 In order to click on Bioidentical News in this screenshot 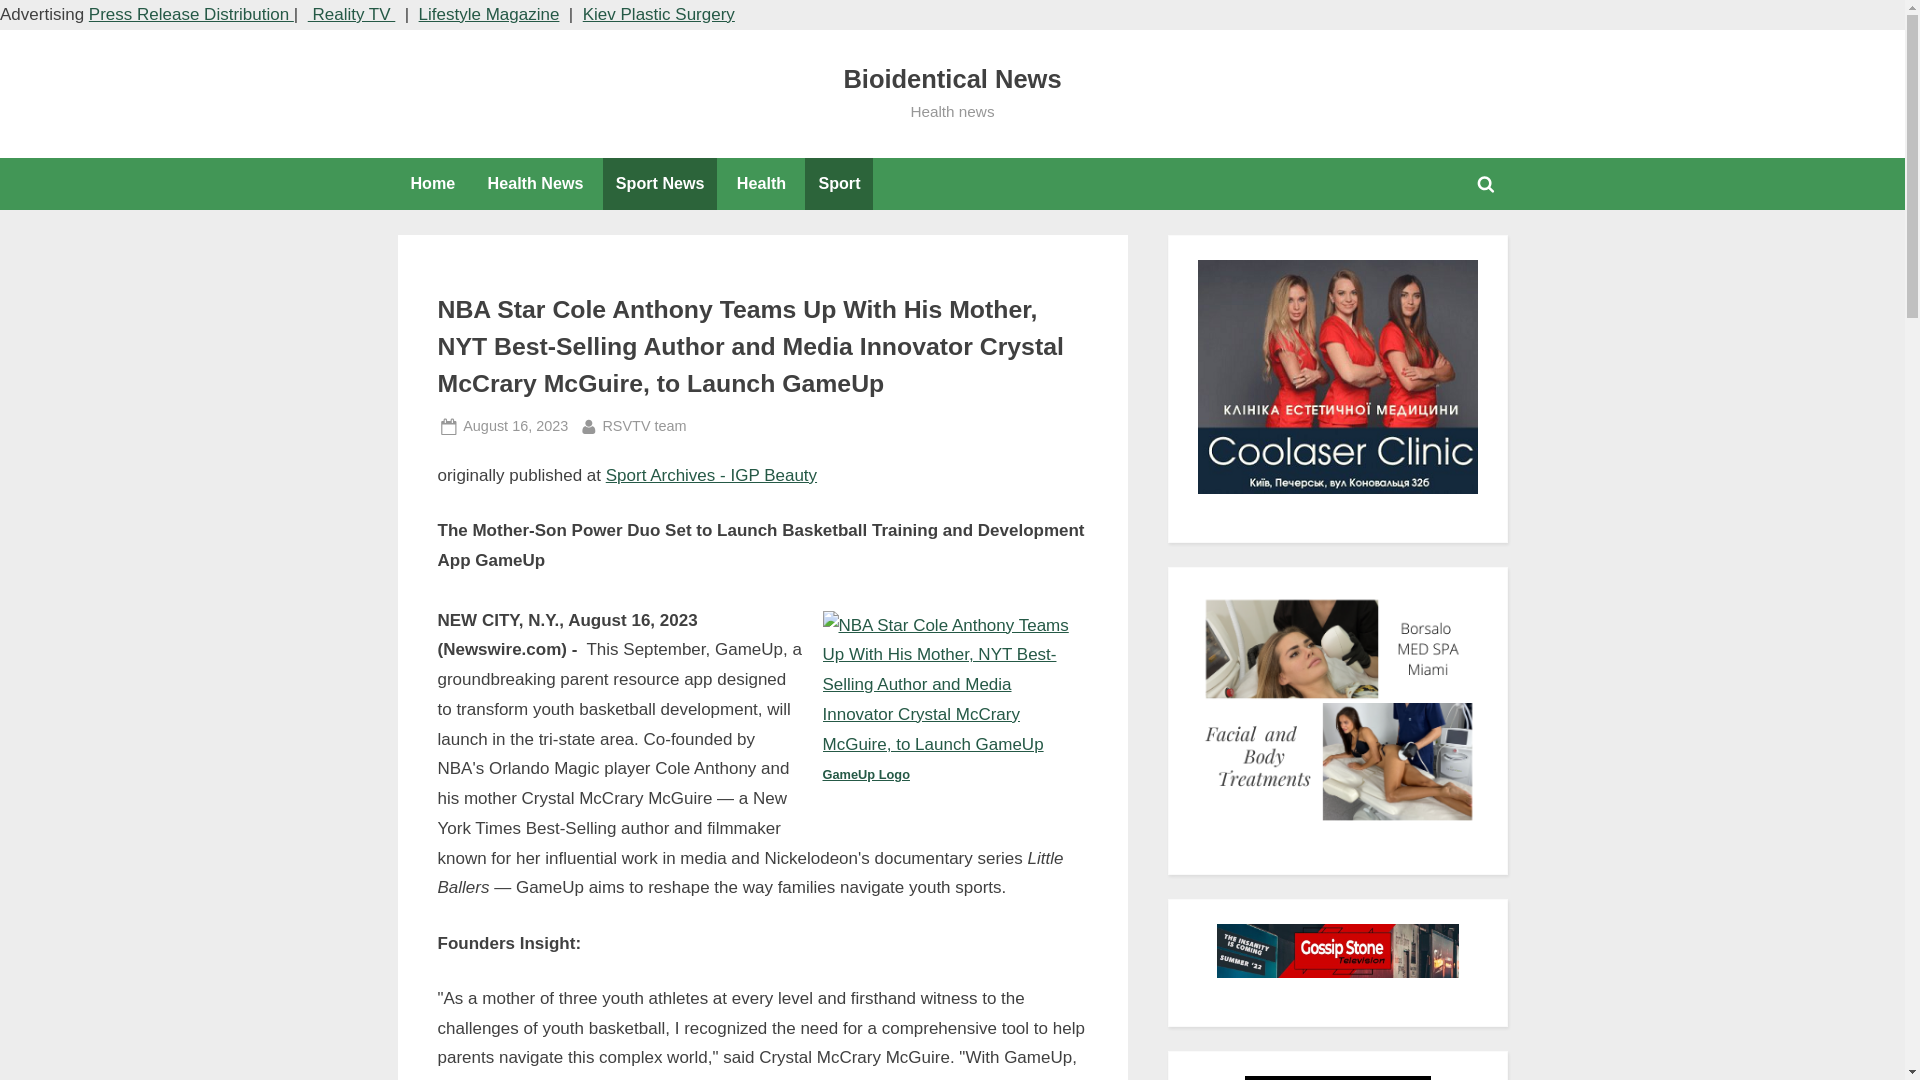, I will do `click(952, 78)`.